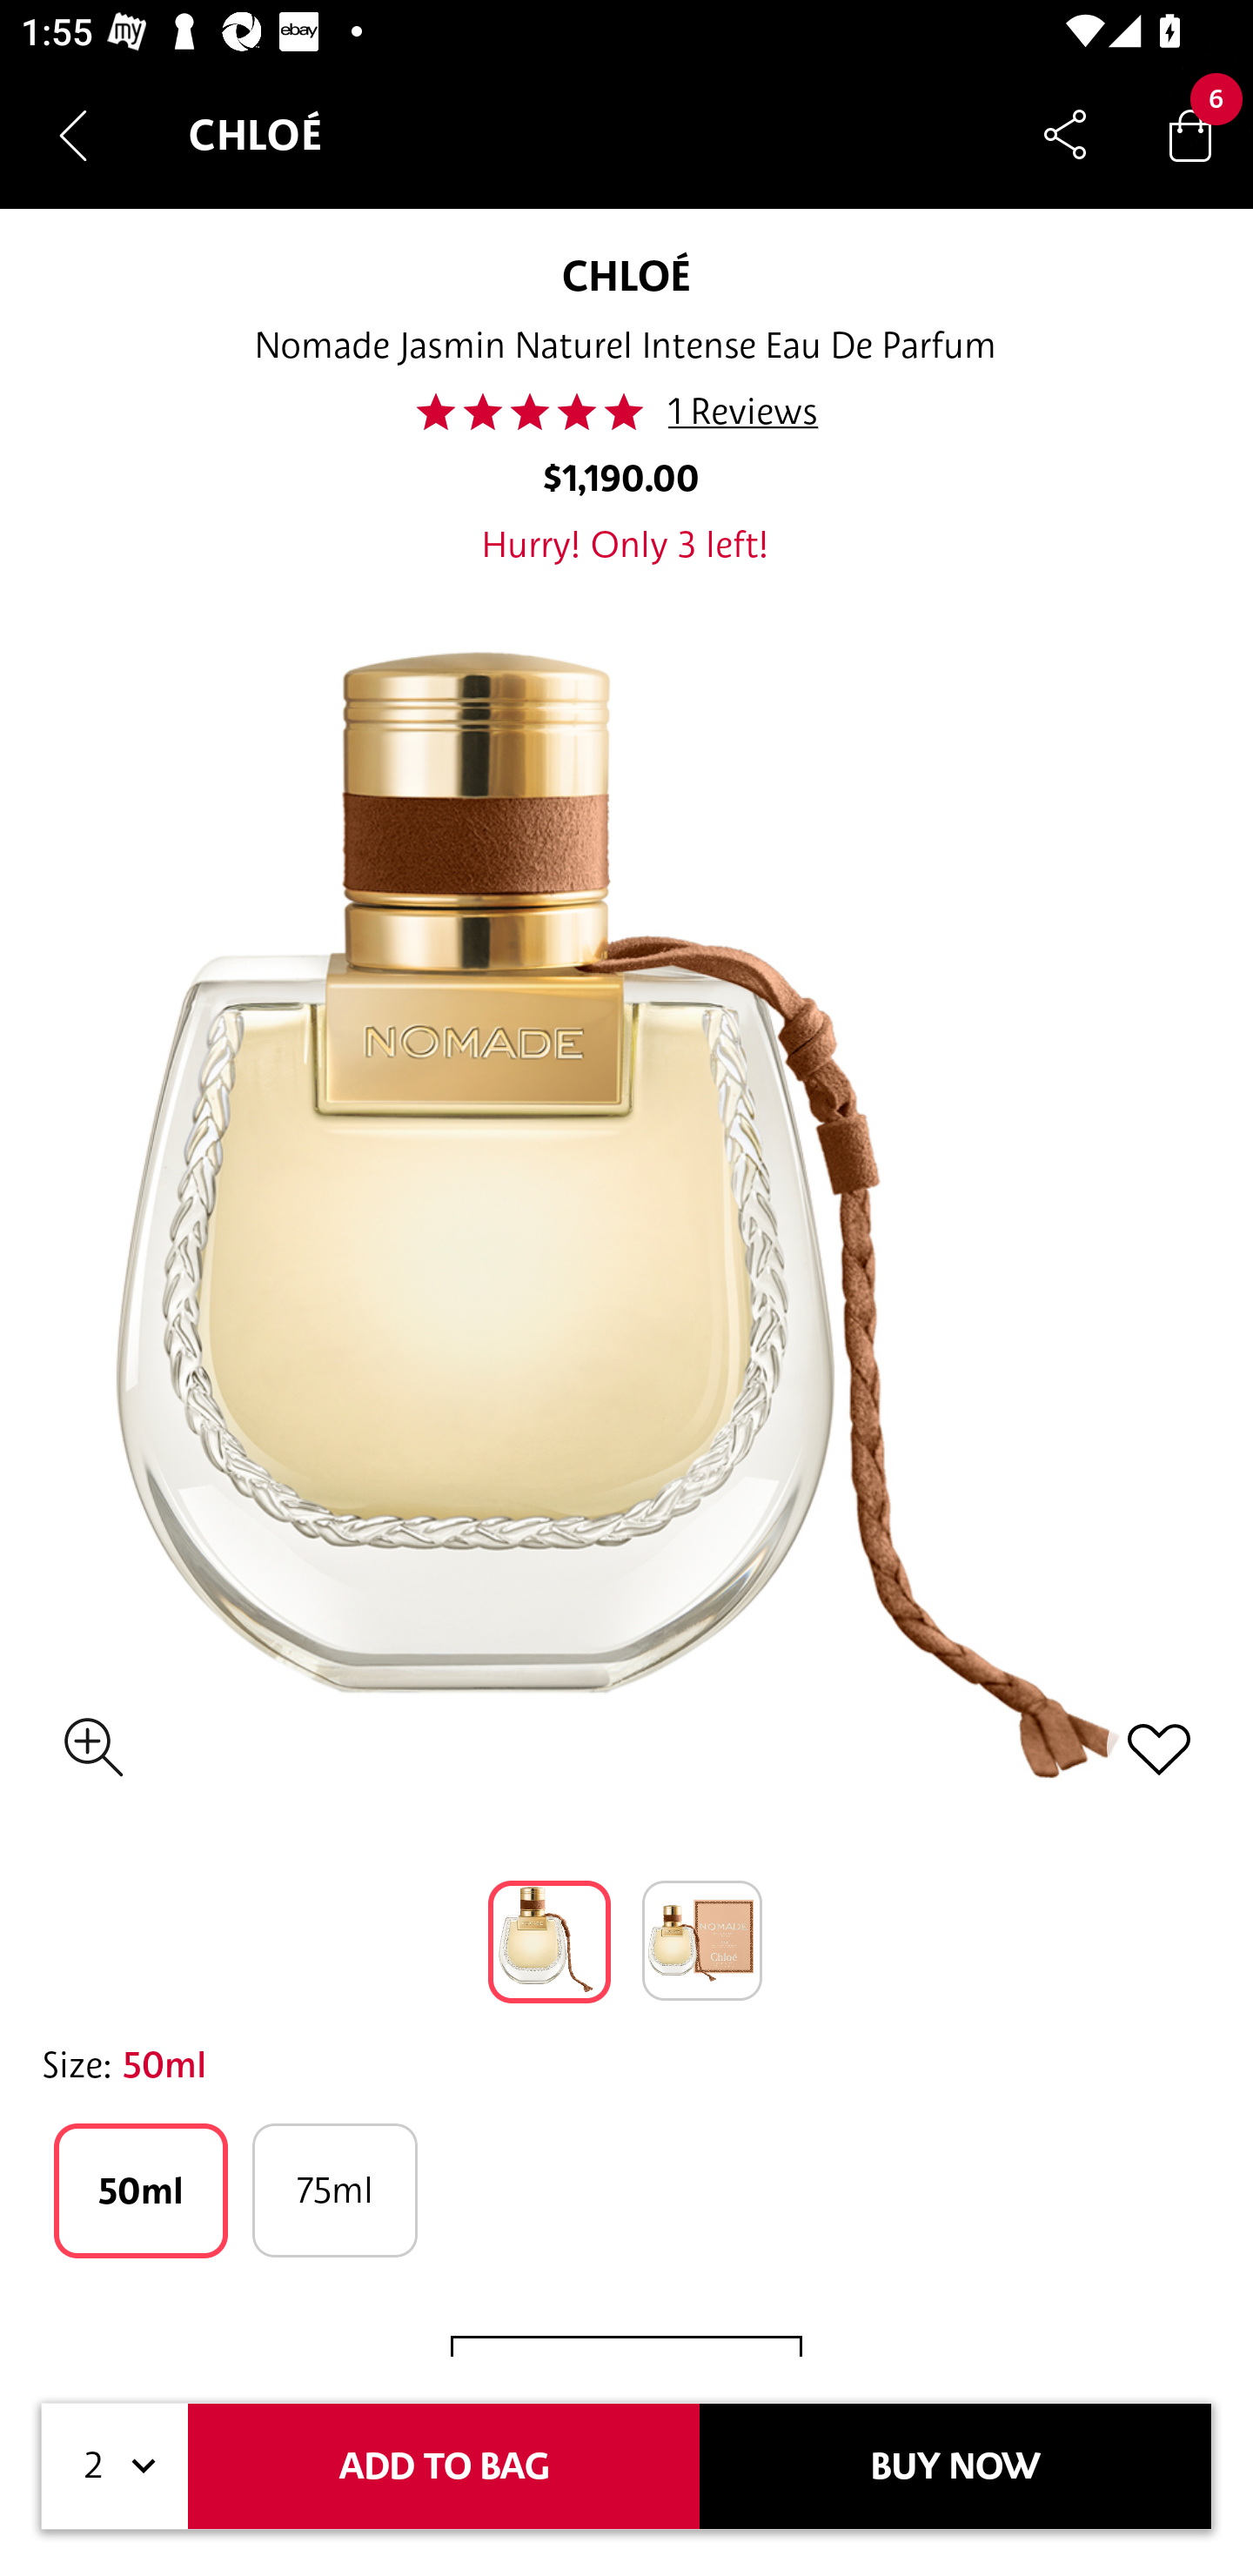  What do you see at coordinates (115, 2466) in the screenshot?
I see `2` at bounding box center [115, 2466].